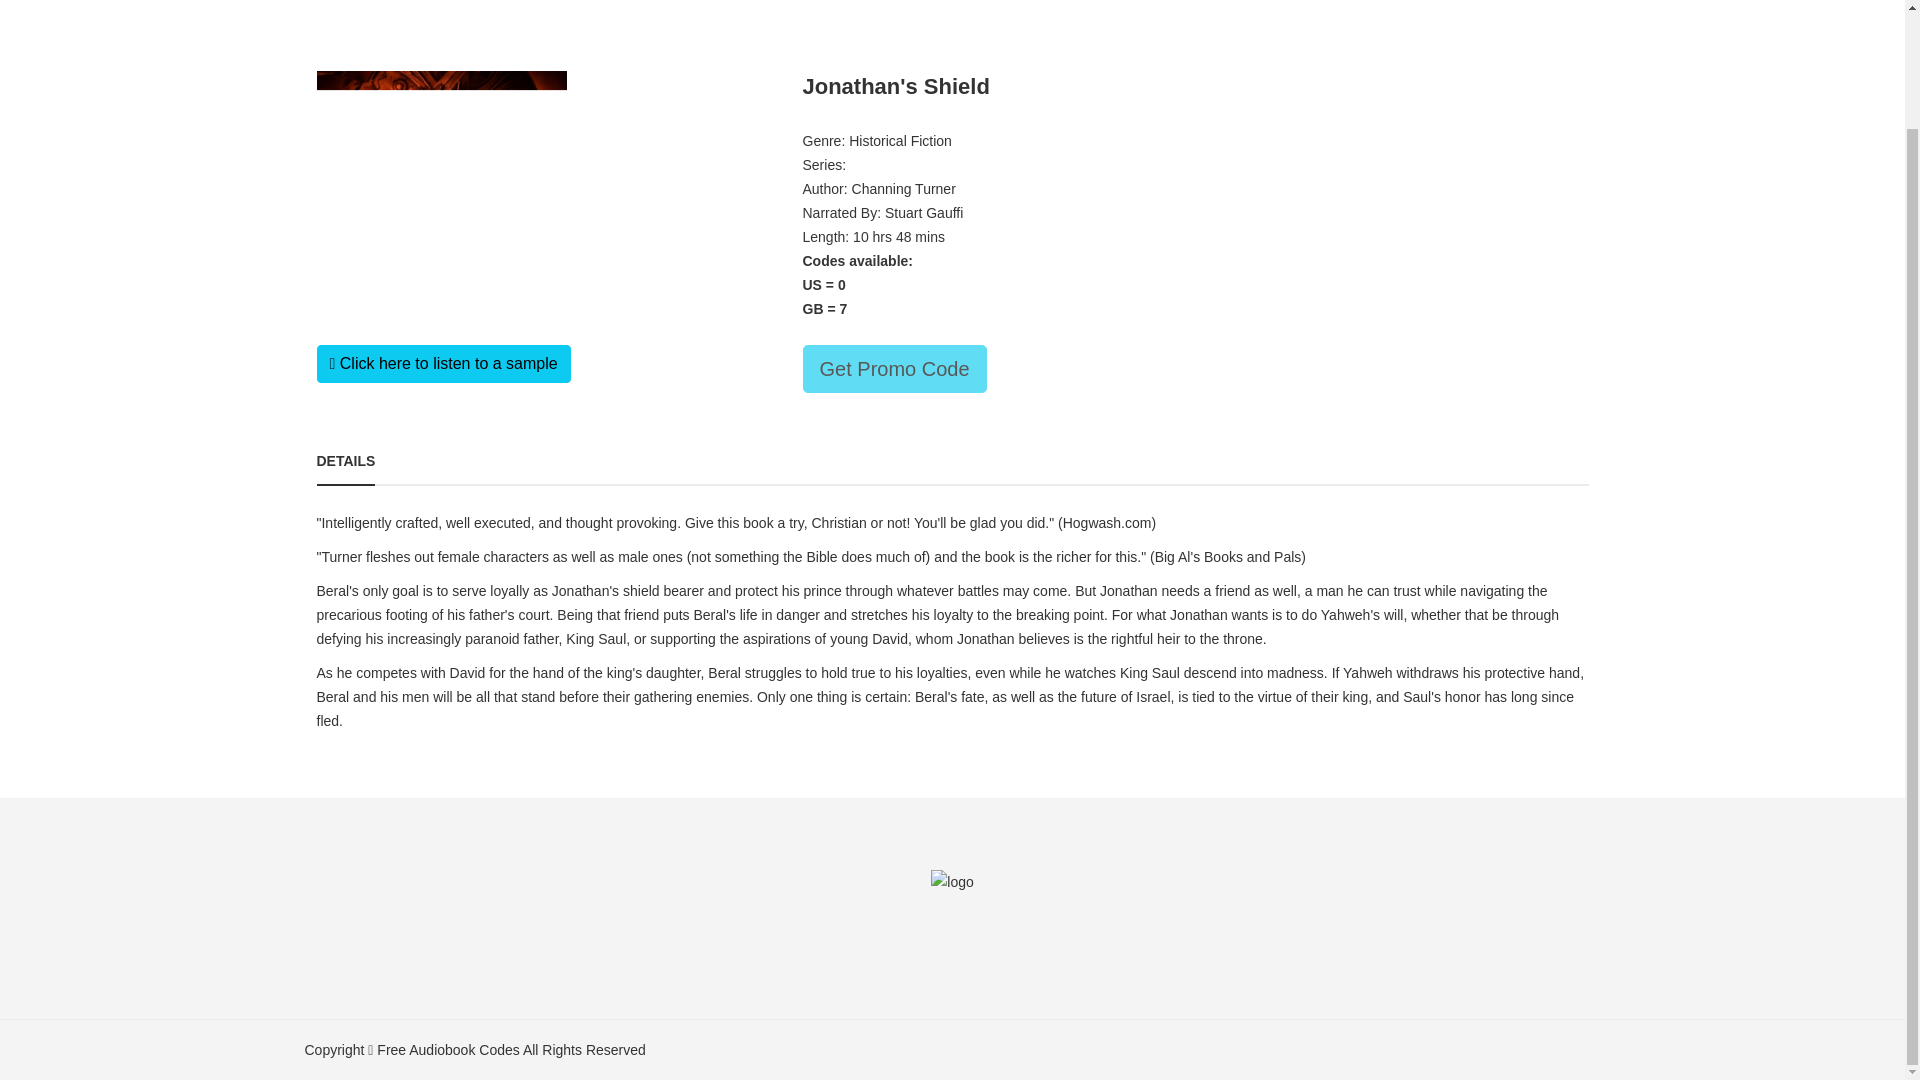 The height and width of the screenshot is (1080, 1920). Describe the element at coordinates (904, 188) in the screenshot. I see `Channing Turner` at that location.